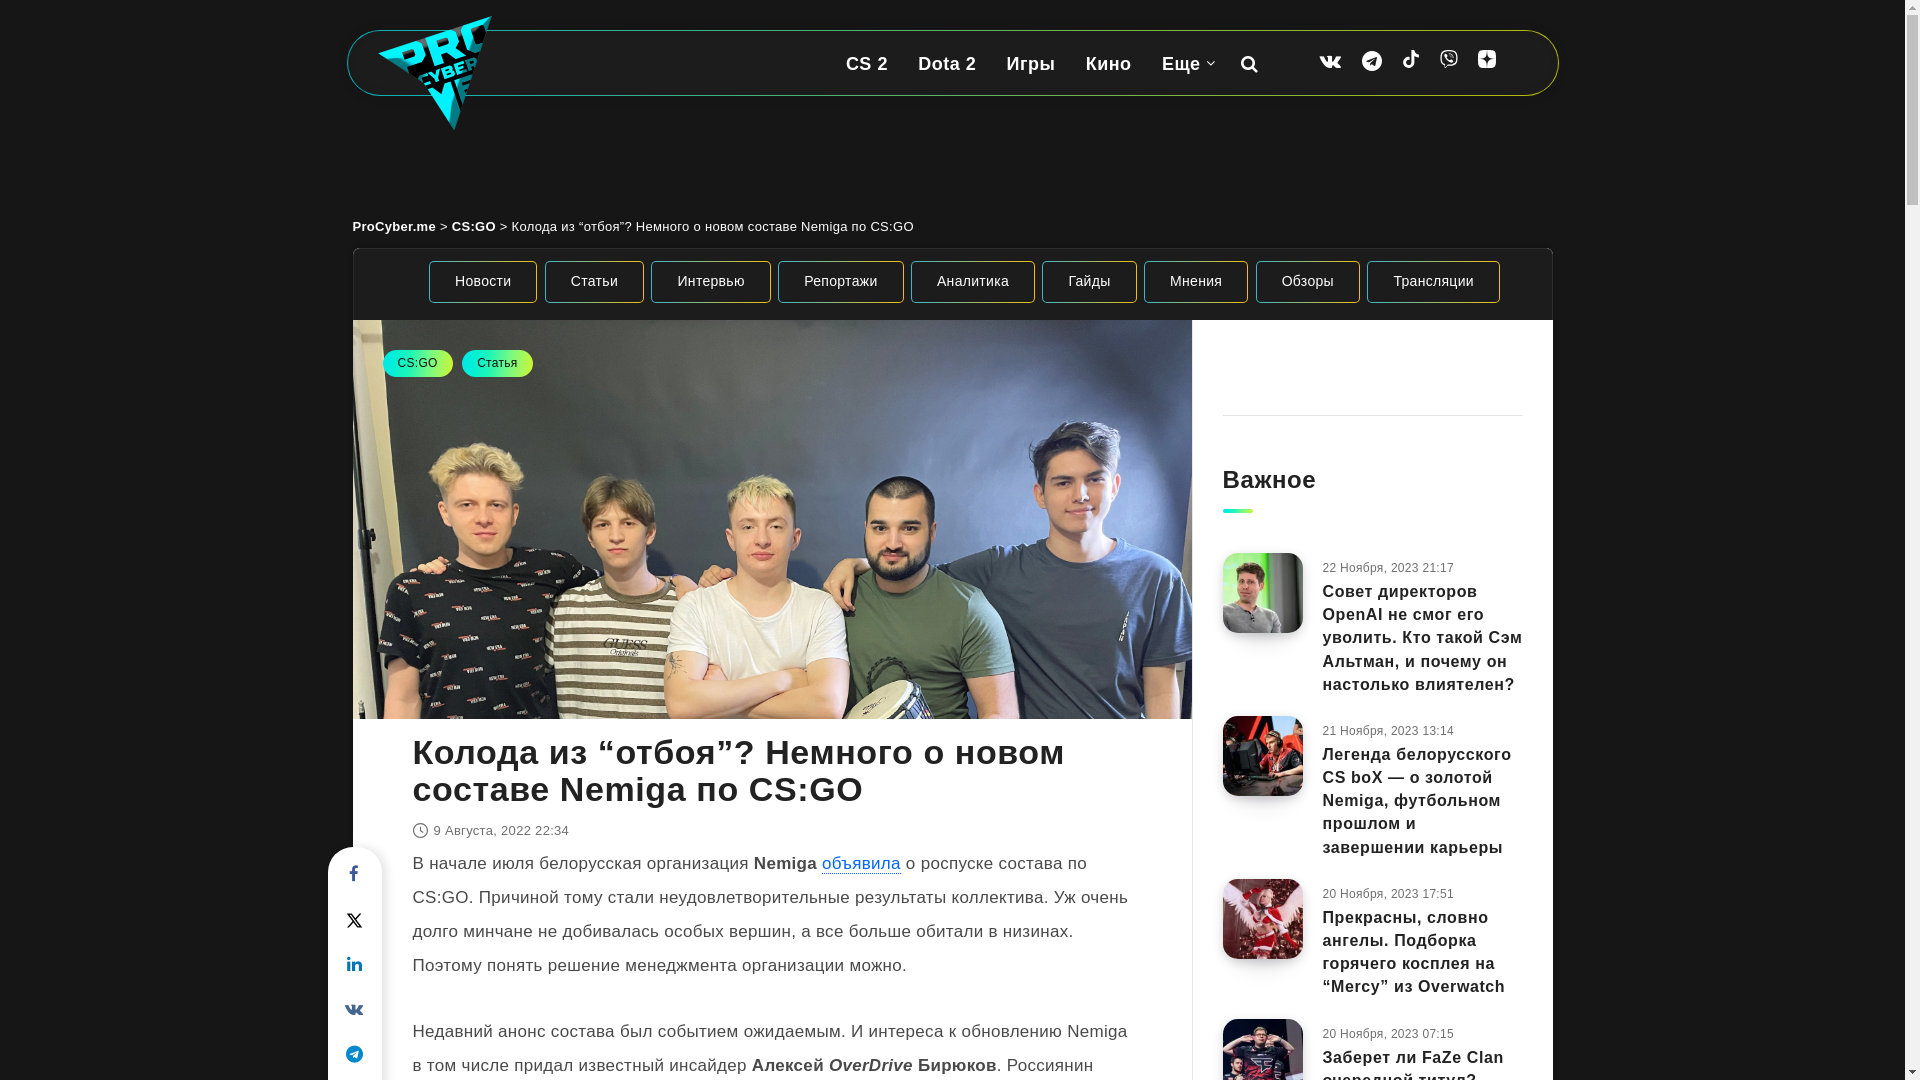  Describe the element at coordinates (947, 64) in the screenshot. I see `Dota 2` at that location.